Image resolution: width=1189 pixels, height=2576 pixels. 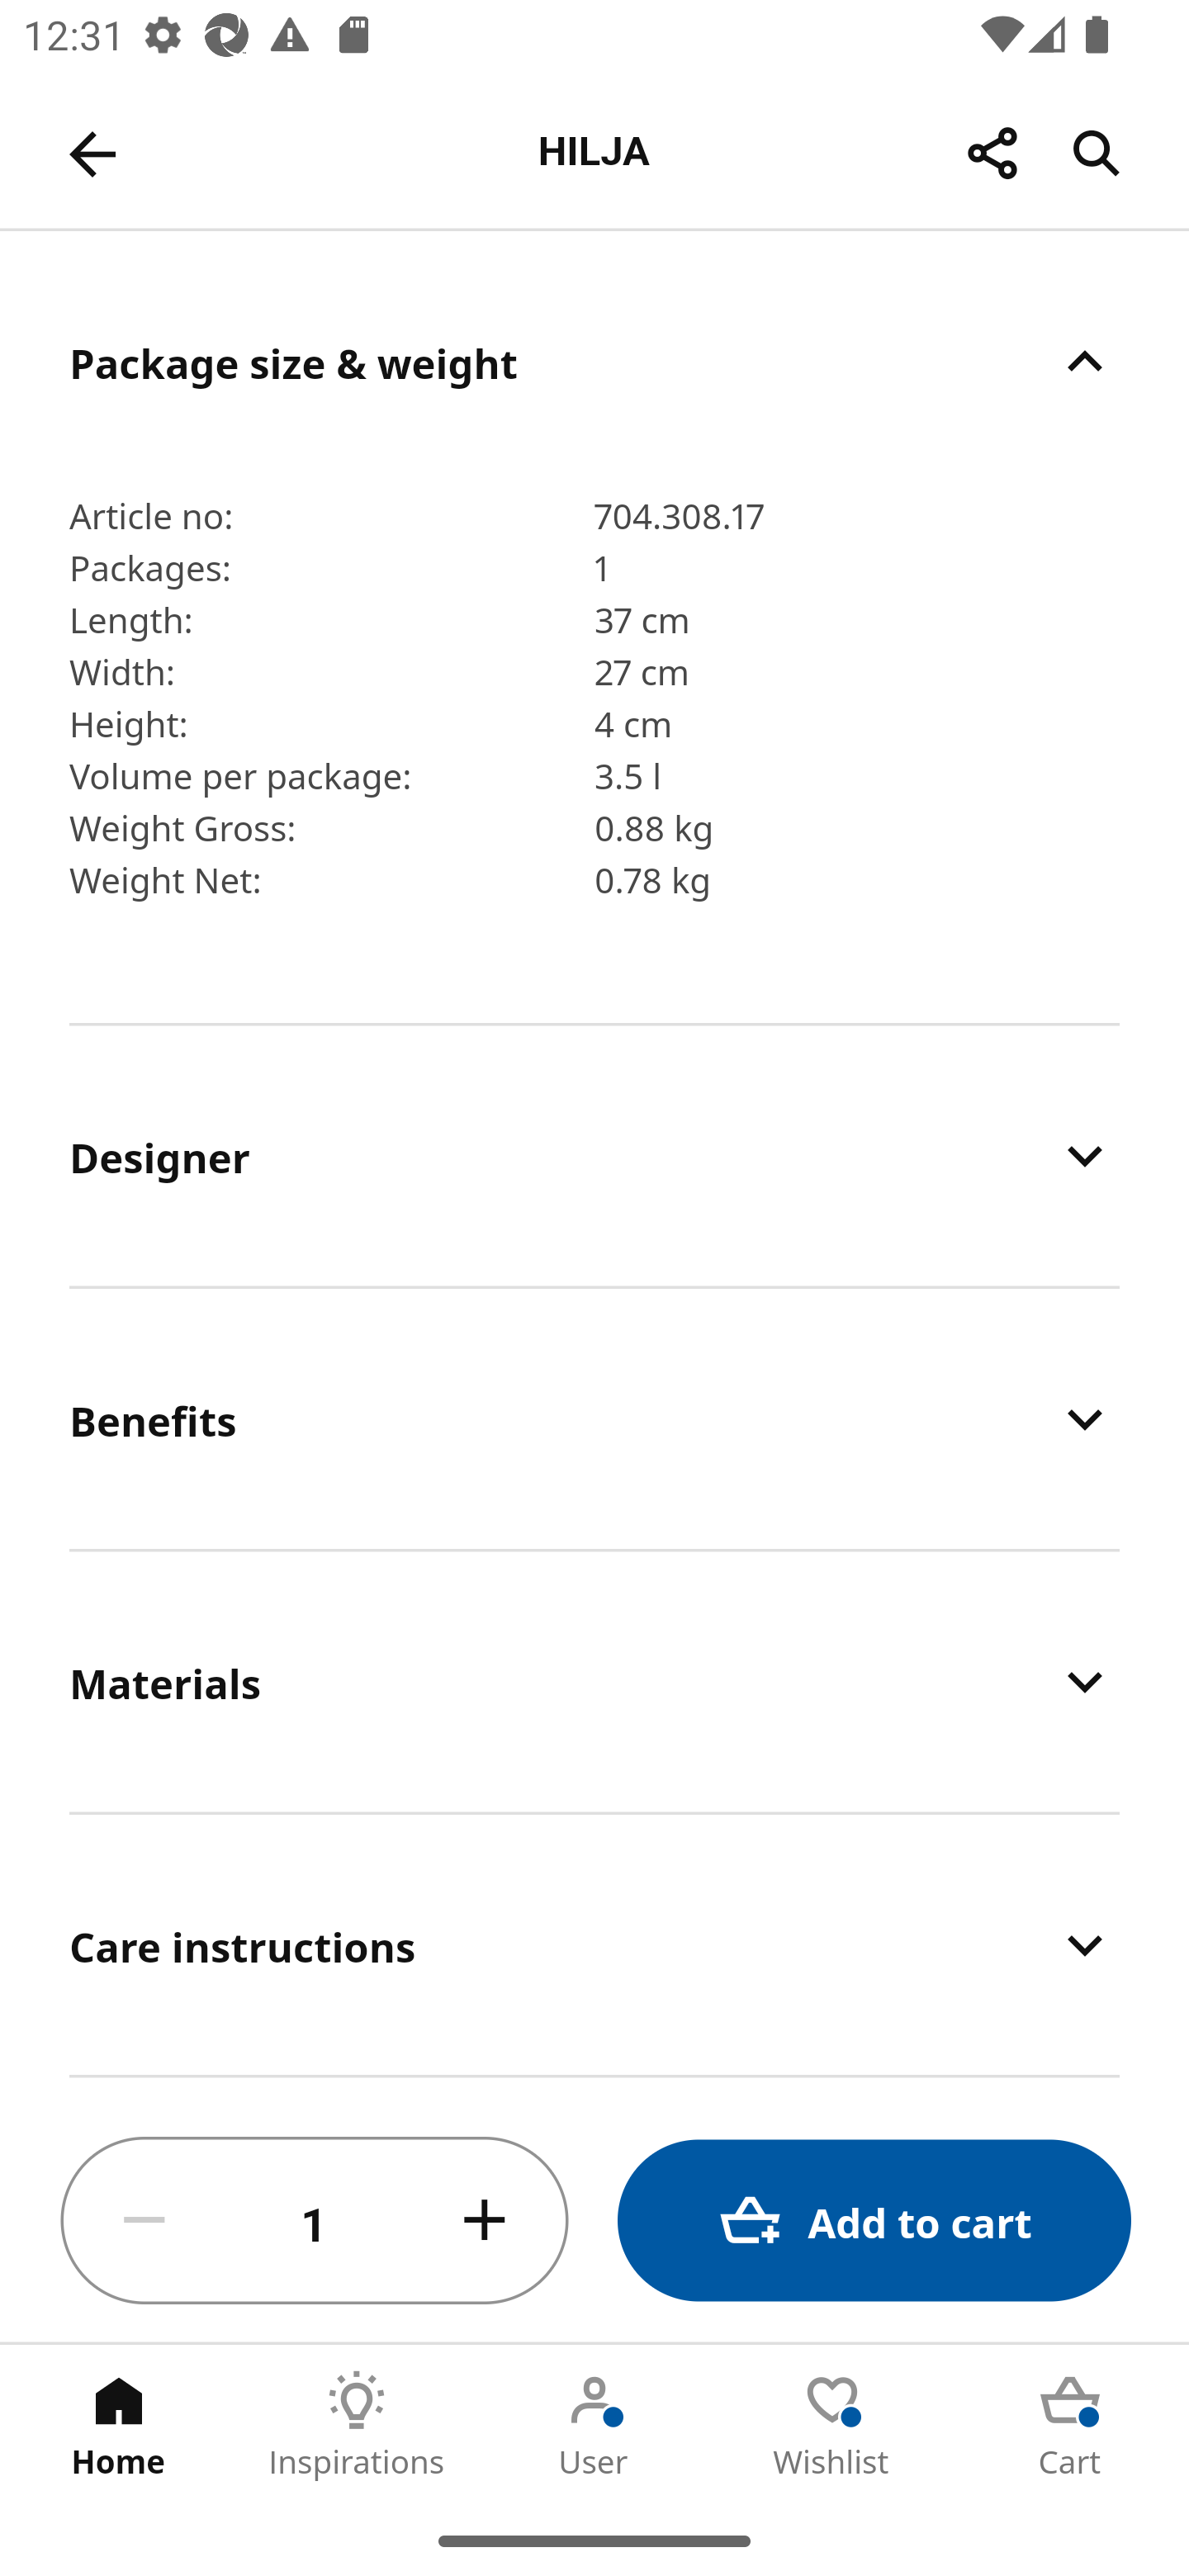 What do you see at coordinates (594, 1944) in the screenshot?
I see `Care instructions` at bounding box center [594, 1944].